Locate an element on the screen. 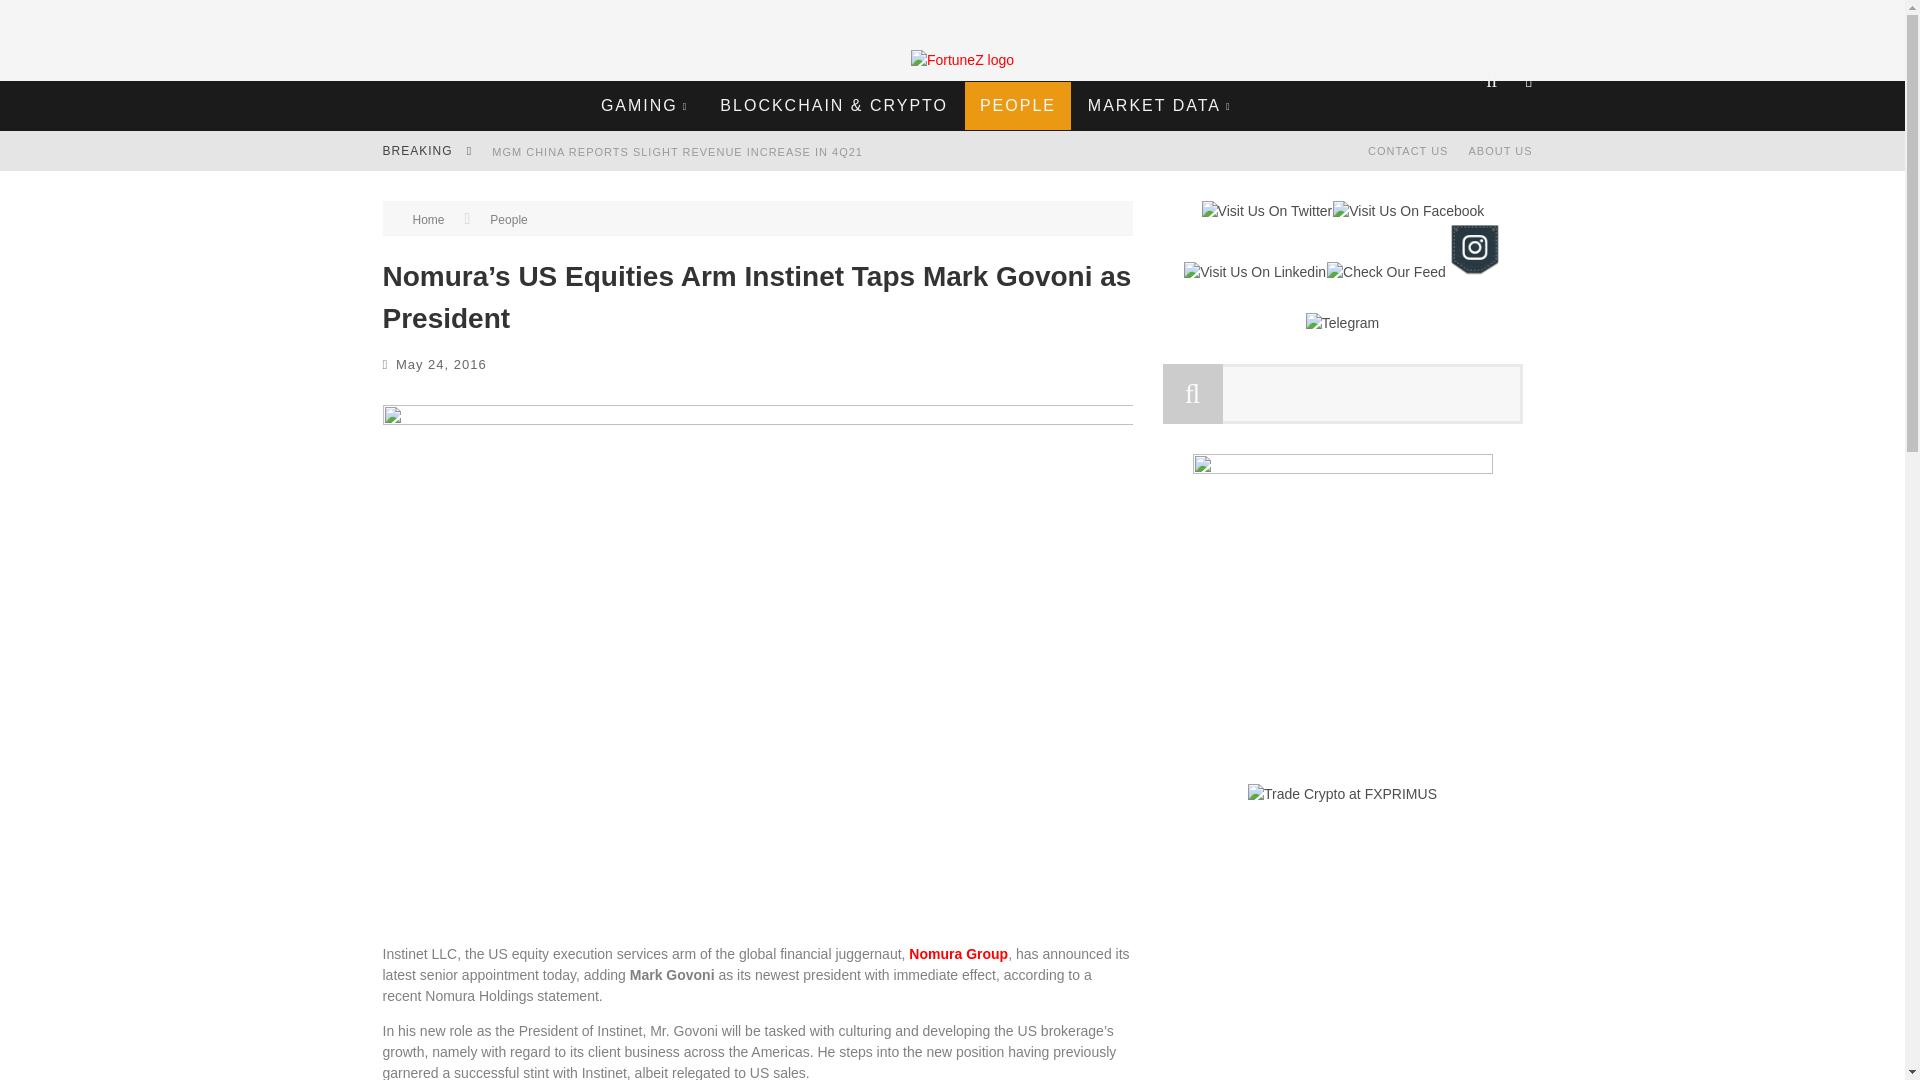 The height and width of the screenshot is (1080, 1920). PEOPLE is located at coordinates (1018, 106).